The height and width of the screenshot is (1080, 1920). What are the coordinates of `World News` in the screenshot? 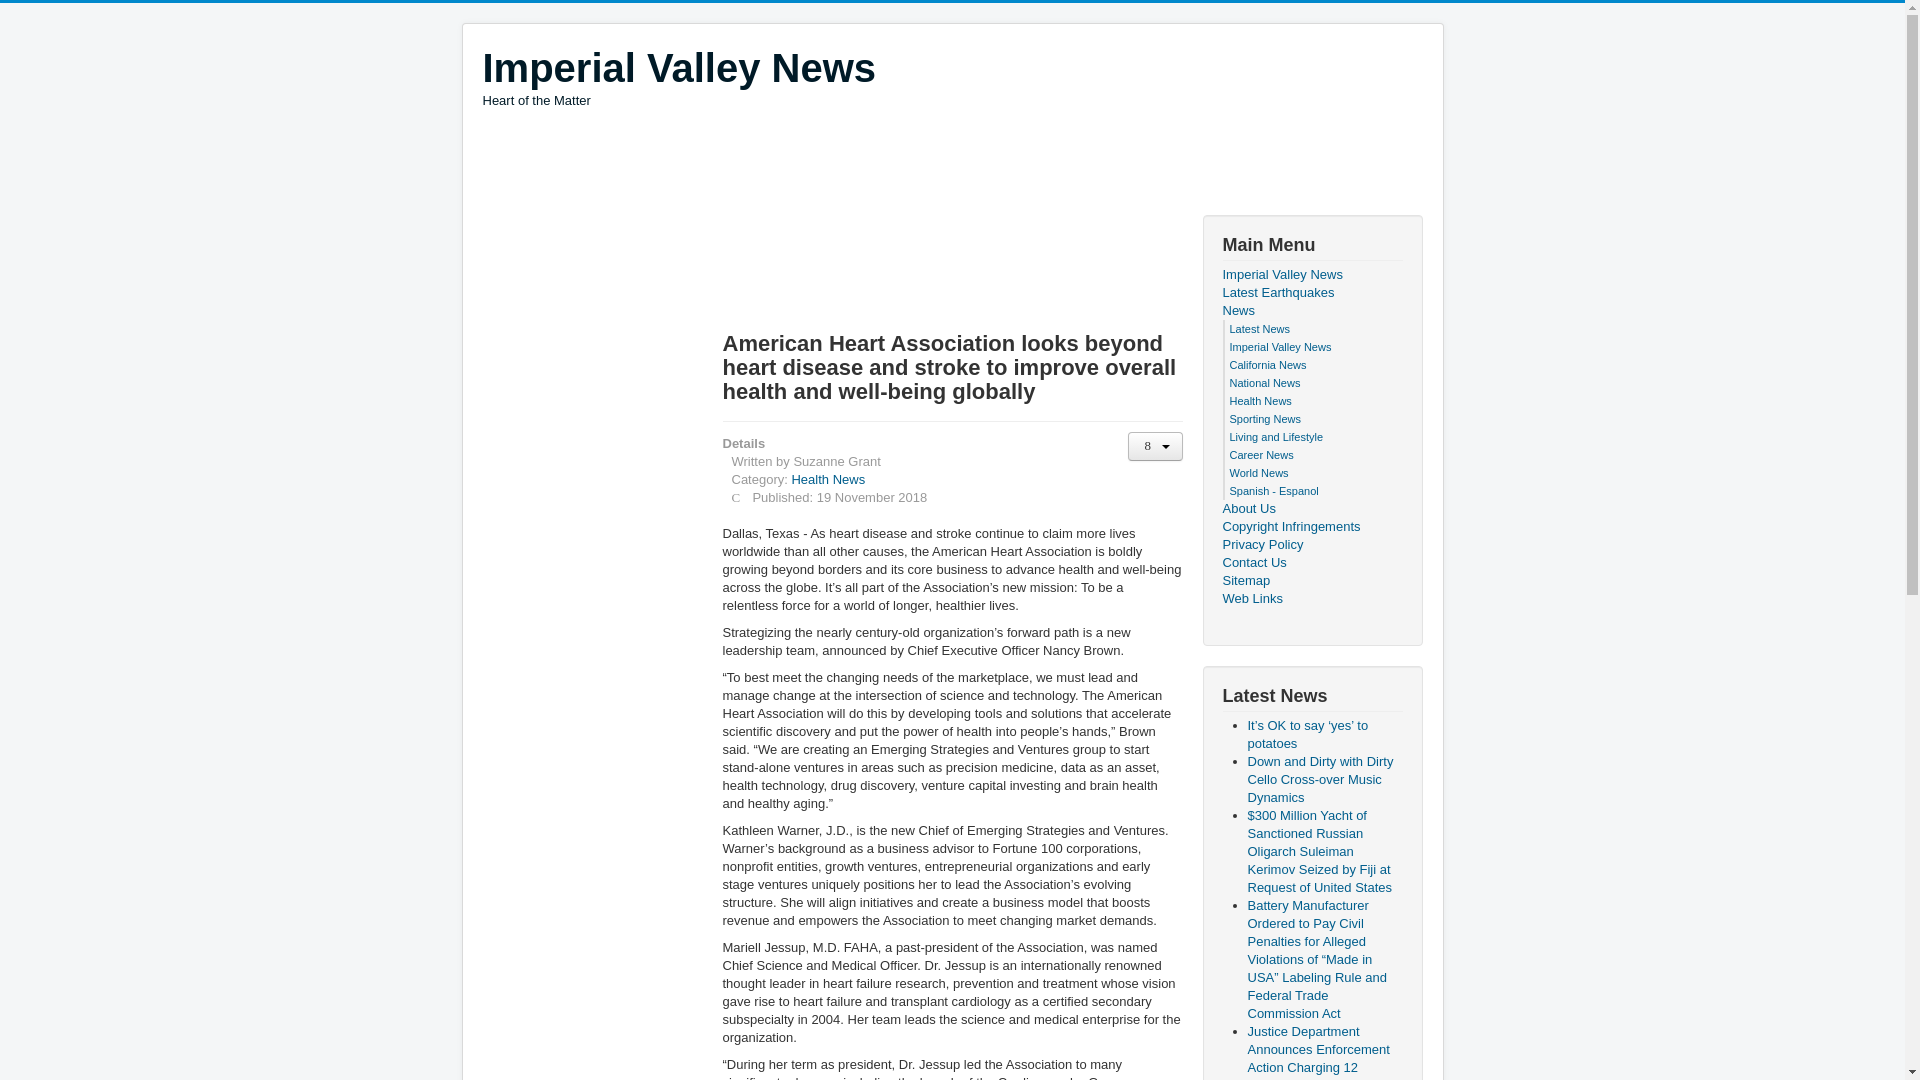 It's located at (1259, 472).